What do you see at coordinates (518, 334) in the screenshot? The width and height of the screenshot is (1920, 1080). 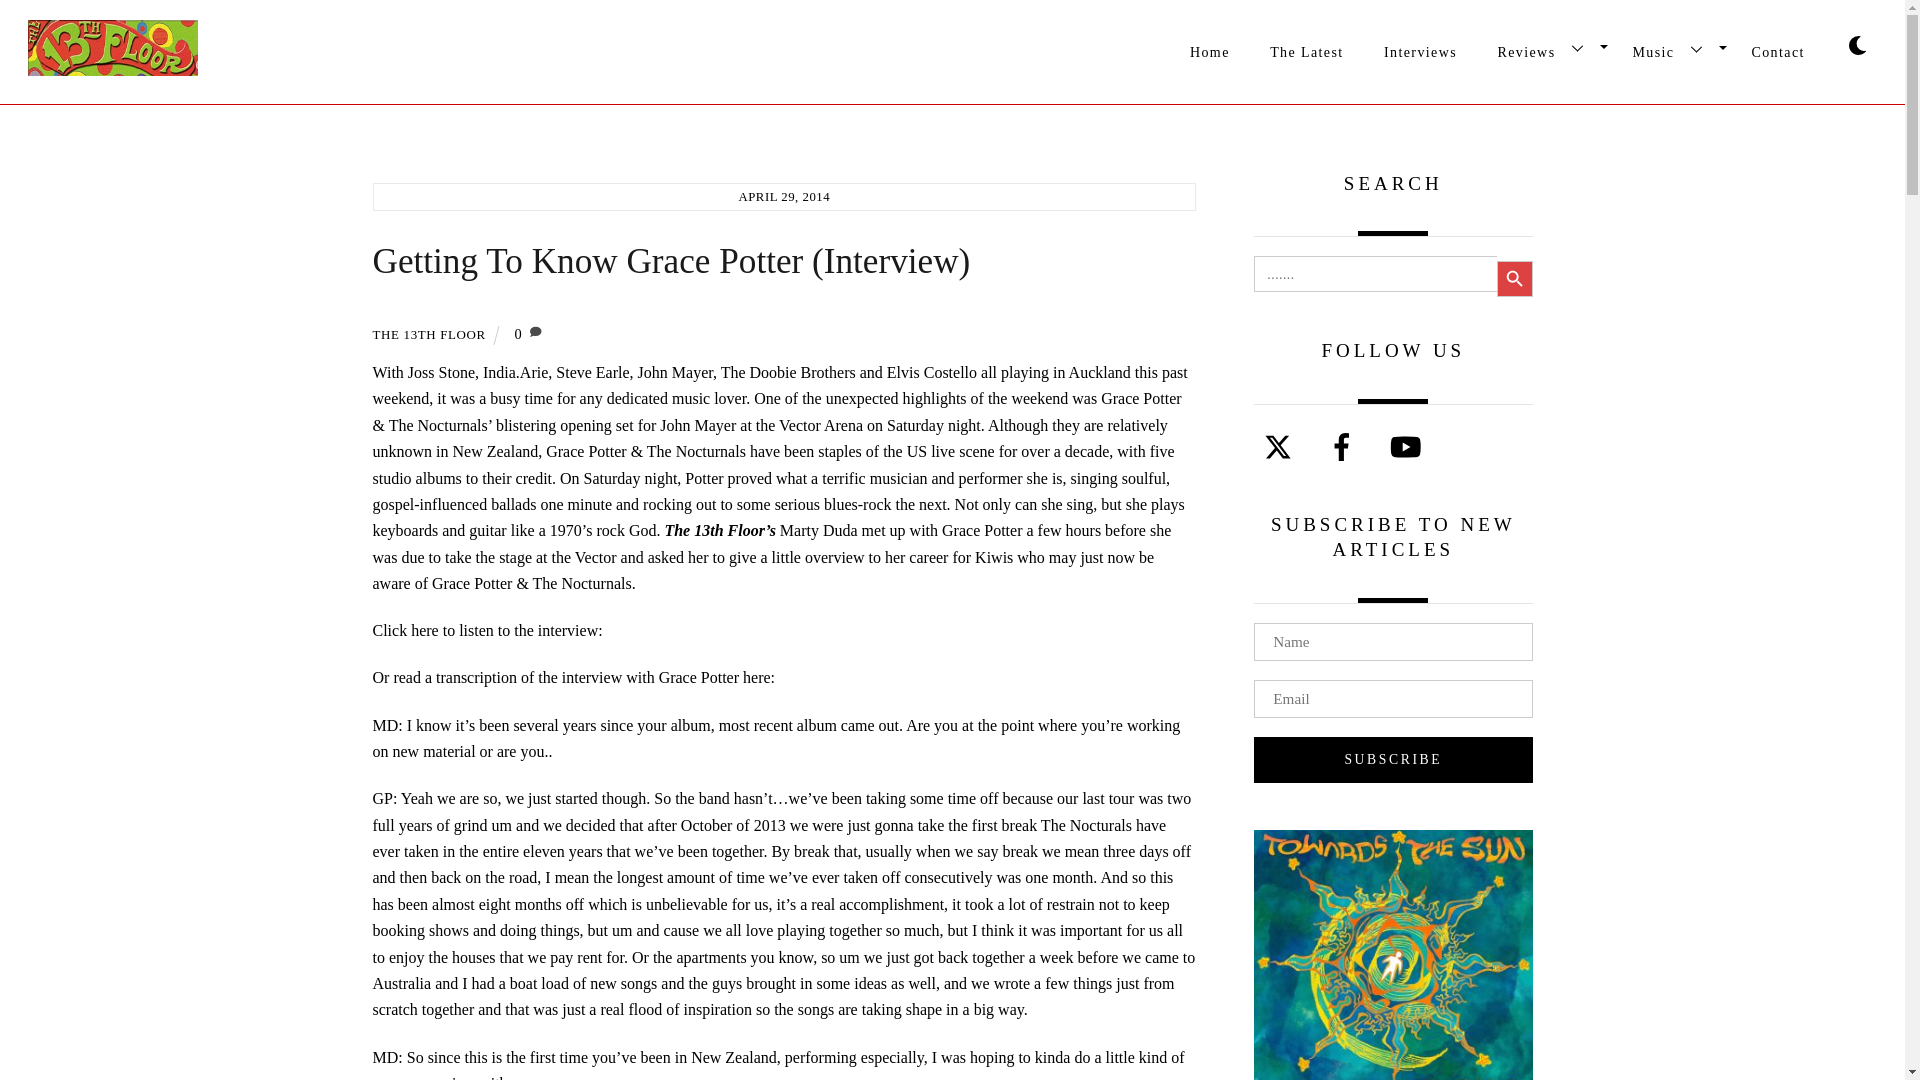 I see `Reviews` at bounding box center [518, 334].